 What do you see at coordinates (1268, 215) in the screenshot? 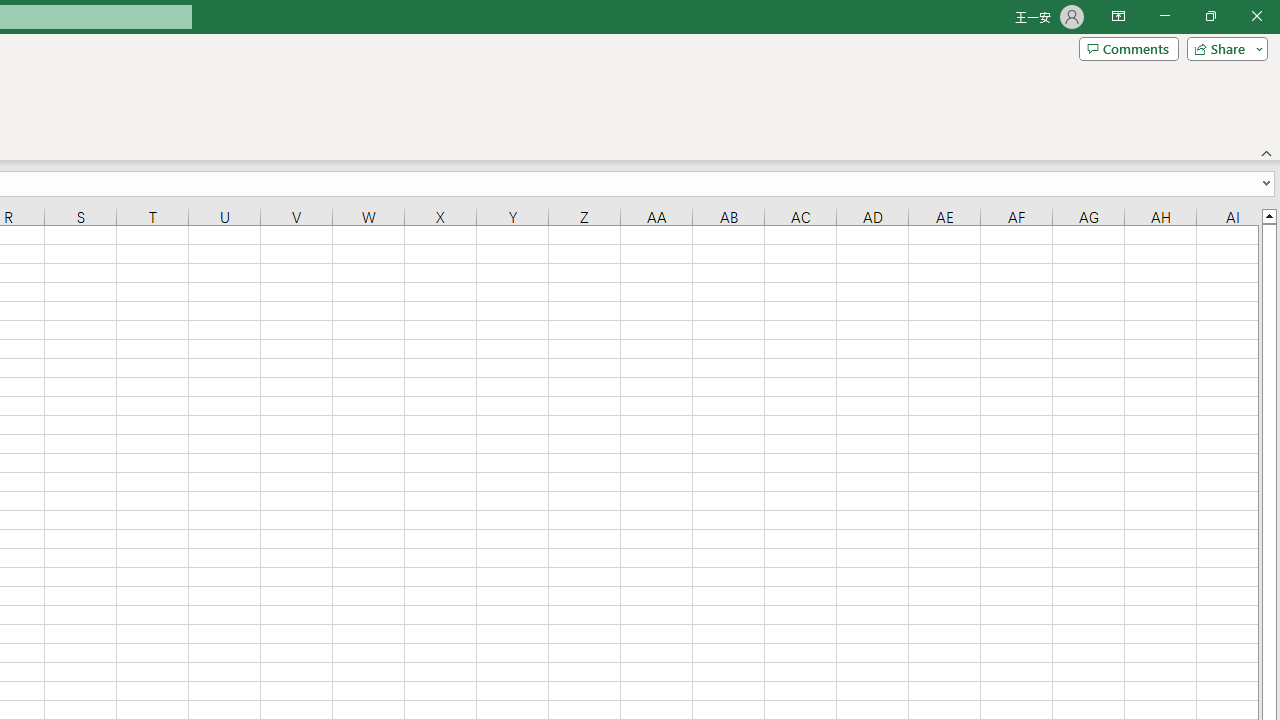
I see `Line up` at bounding box center [1268, 215].